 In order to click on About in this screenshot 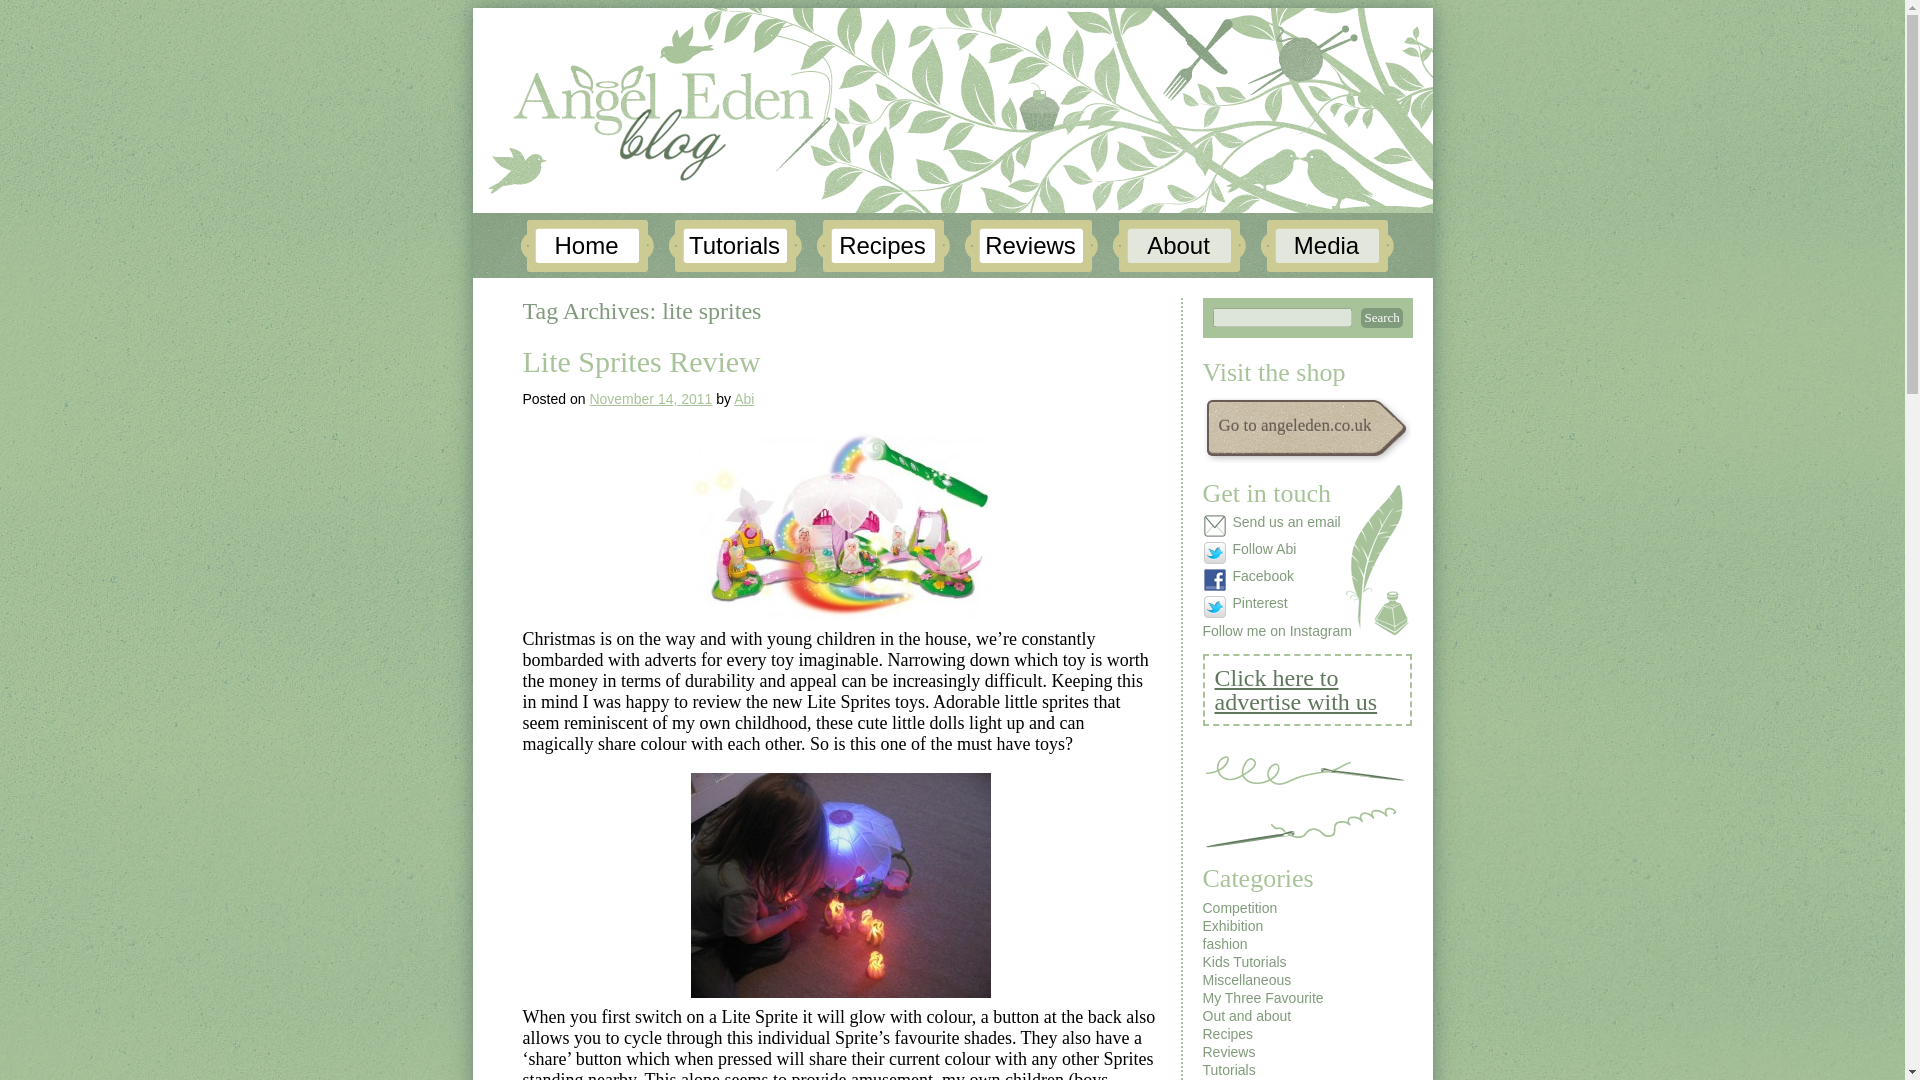, I will do `click(1178, 246)`.